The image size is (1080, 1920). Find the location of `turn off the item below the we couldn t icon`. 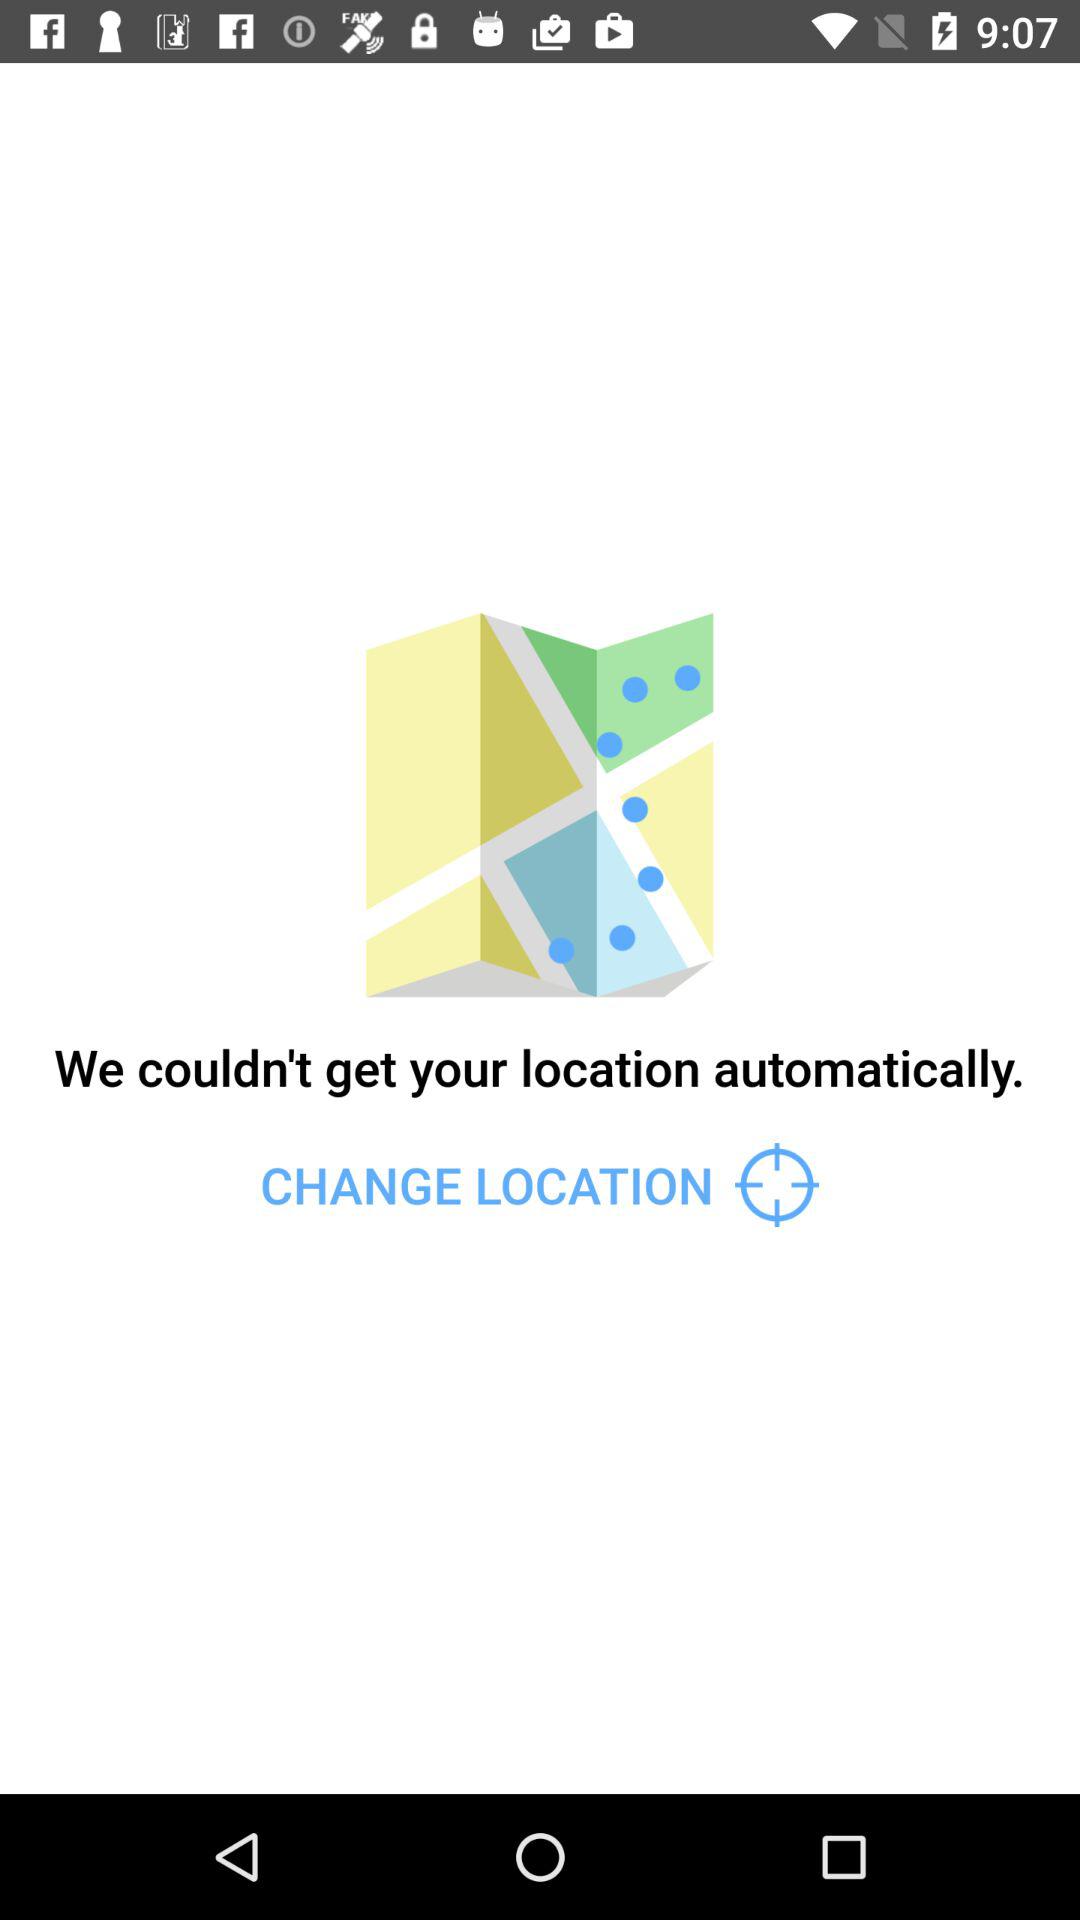

turn off the item below the we couldn t icon is located at coordinates (539, 1184).